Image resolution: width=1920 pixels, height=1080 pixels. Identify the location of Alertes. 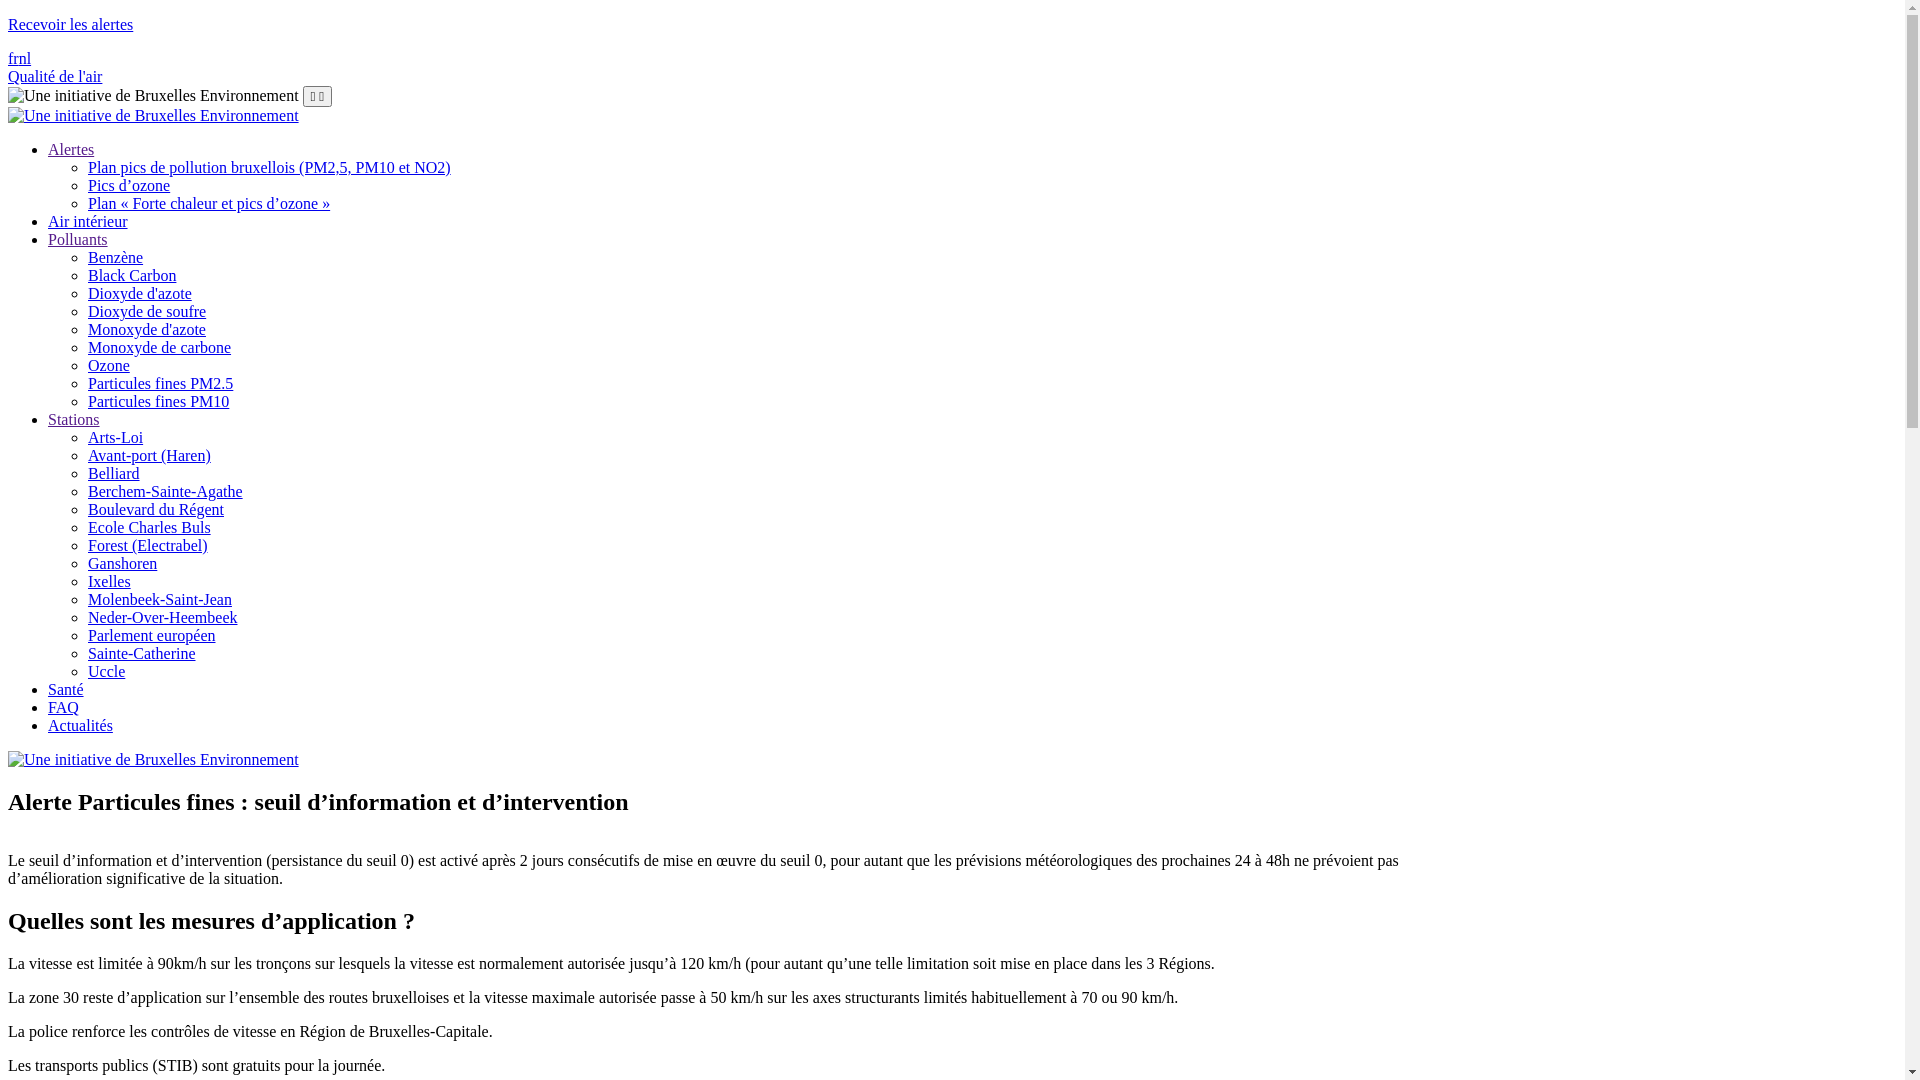
(71, 150).